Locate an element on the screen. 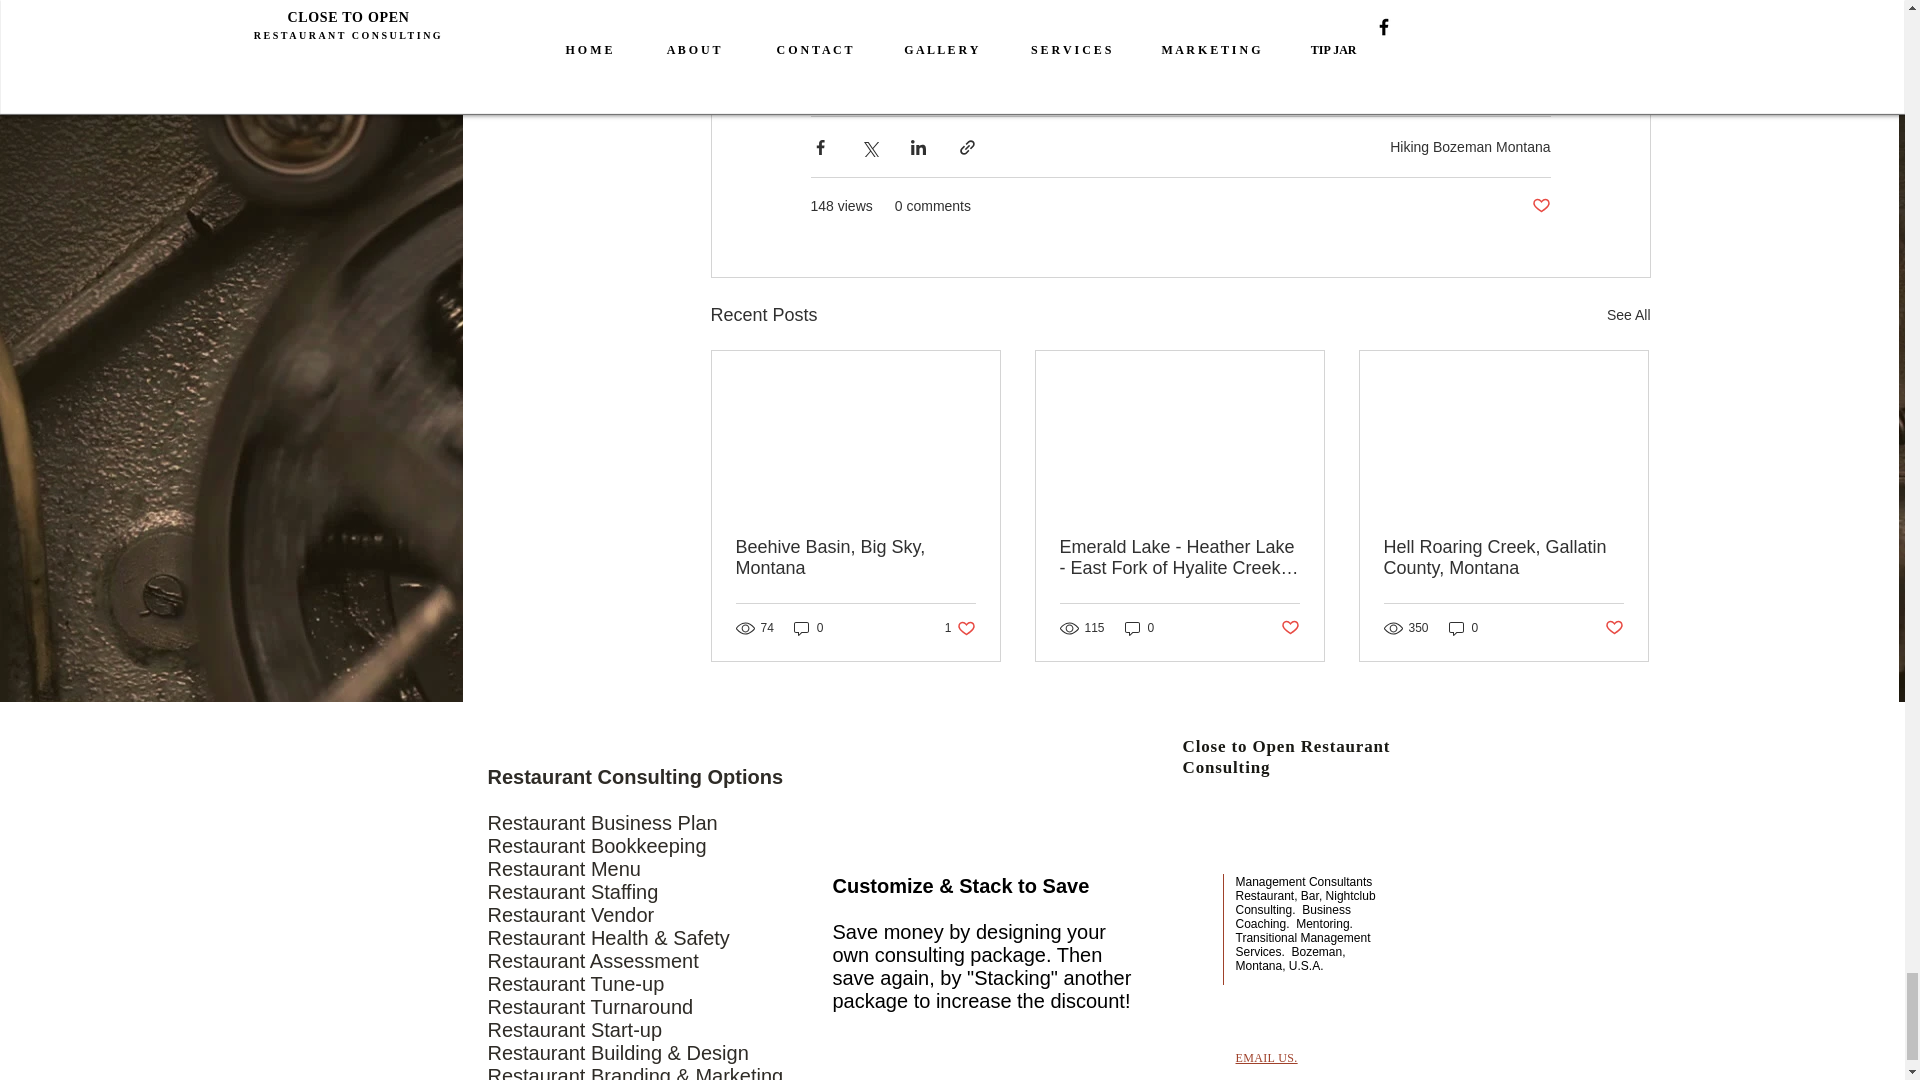 Image resolution: width=1920 pixels, height=1080 pixels. Post not marked as liked is located at coordinates (1266, 1057).